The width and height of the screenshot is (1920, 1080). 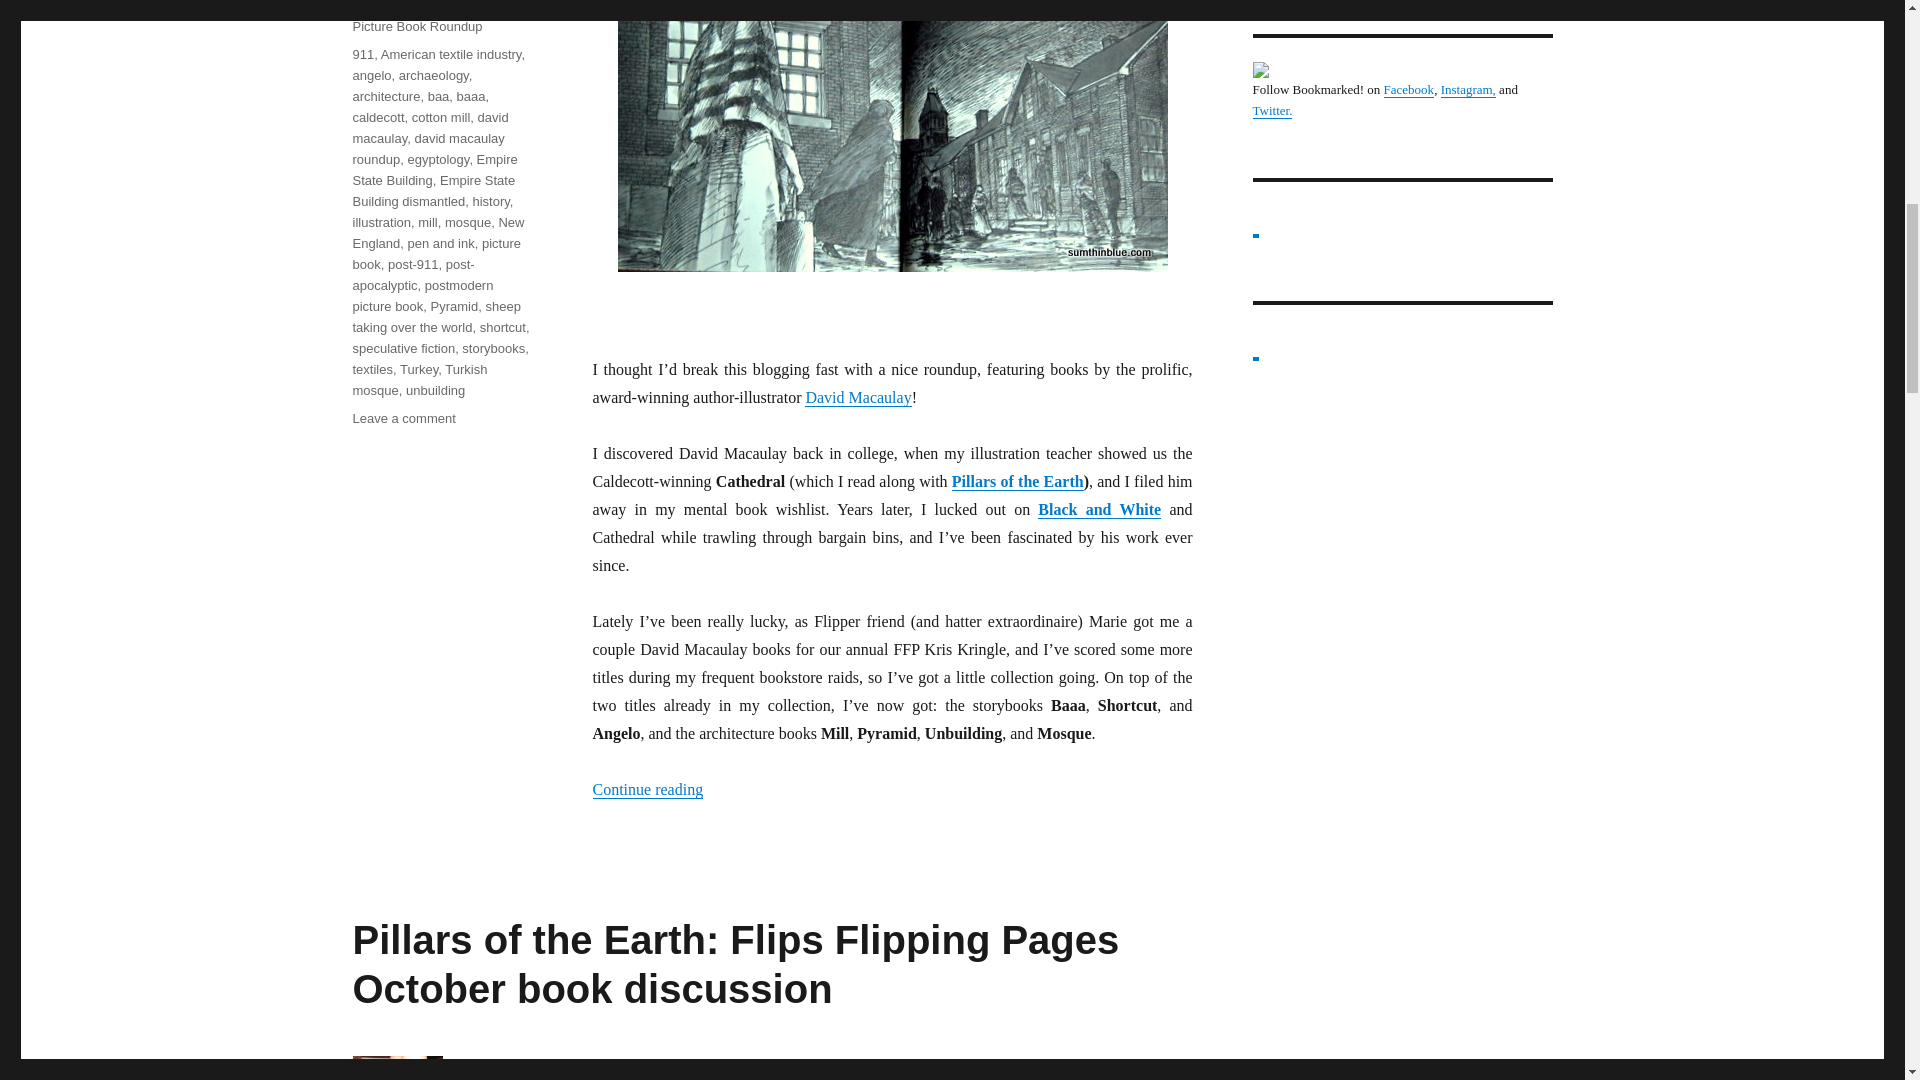 I want to click on Author Feature, so click(x=395, y=6).